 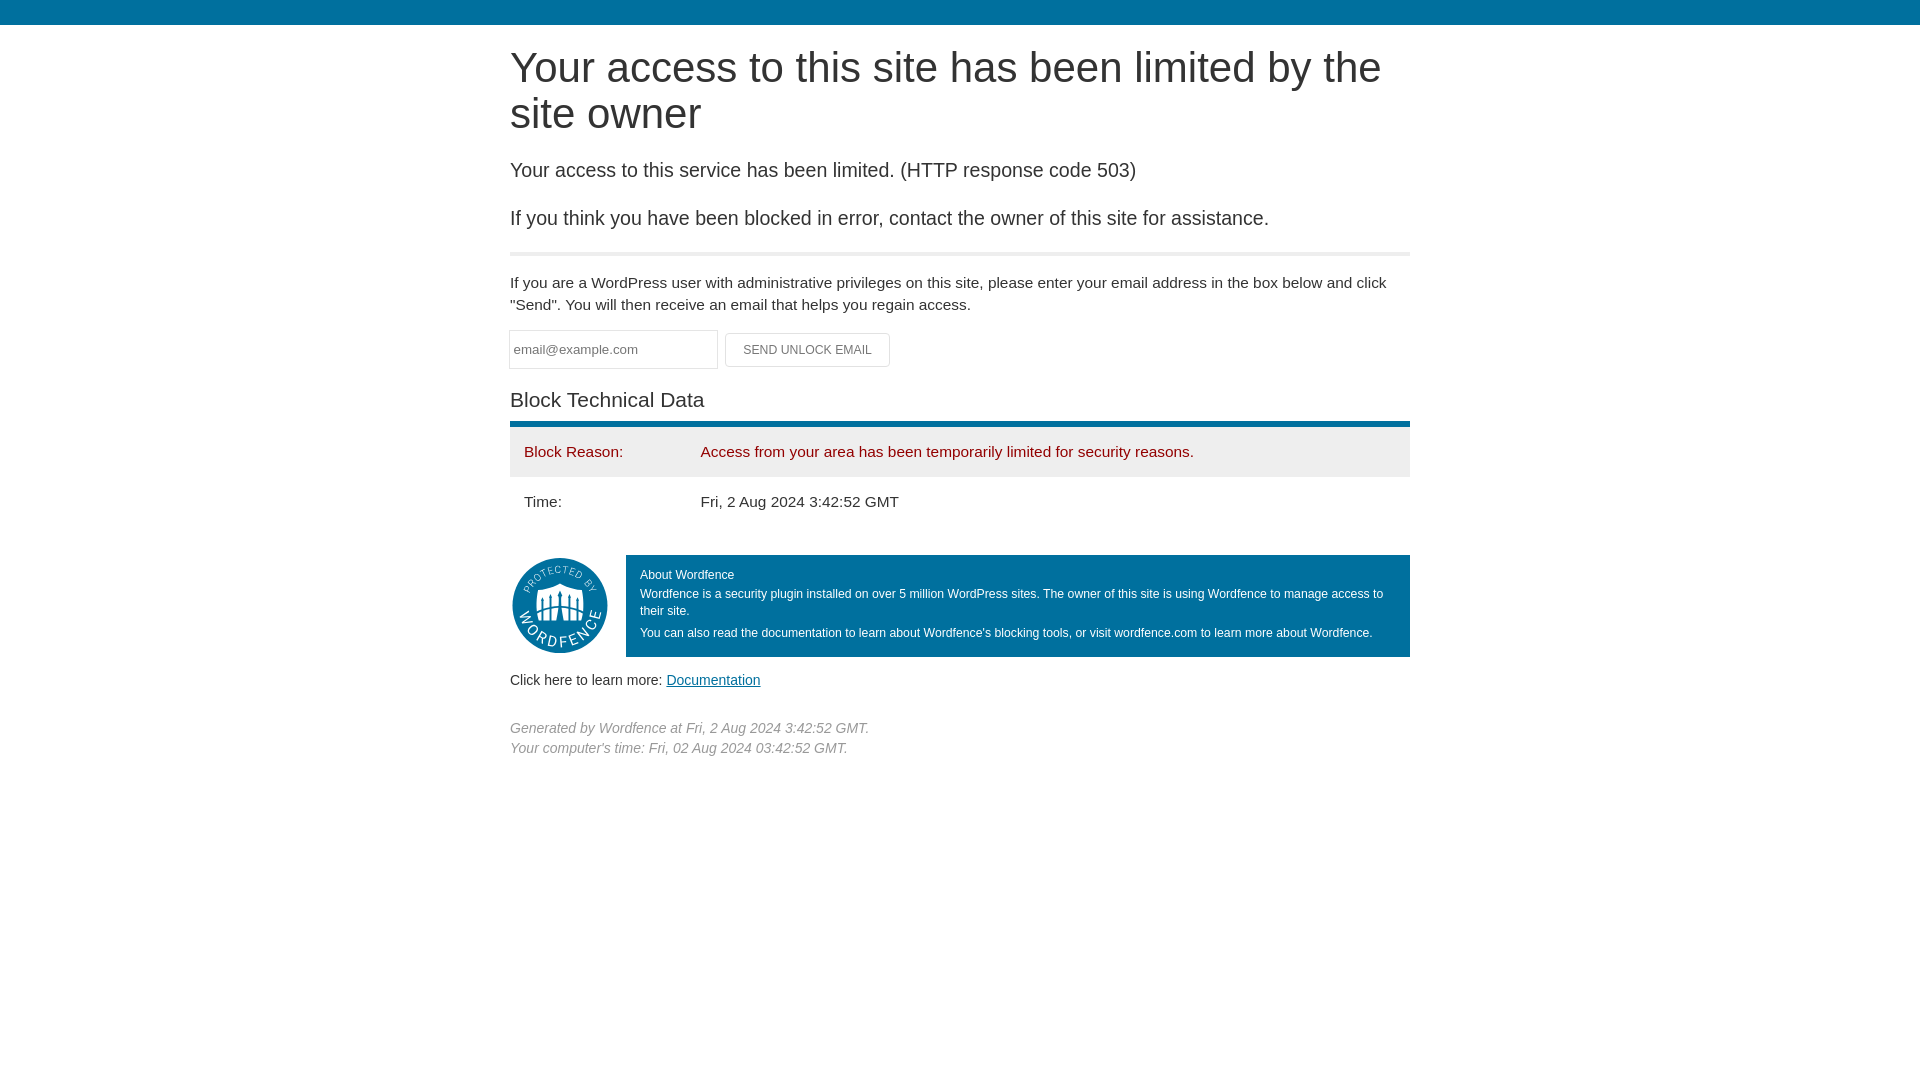 What do you see at coordinates (713, 679) in the screenshot?
I see `Documentation` at bounding box center [713, 679].